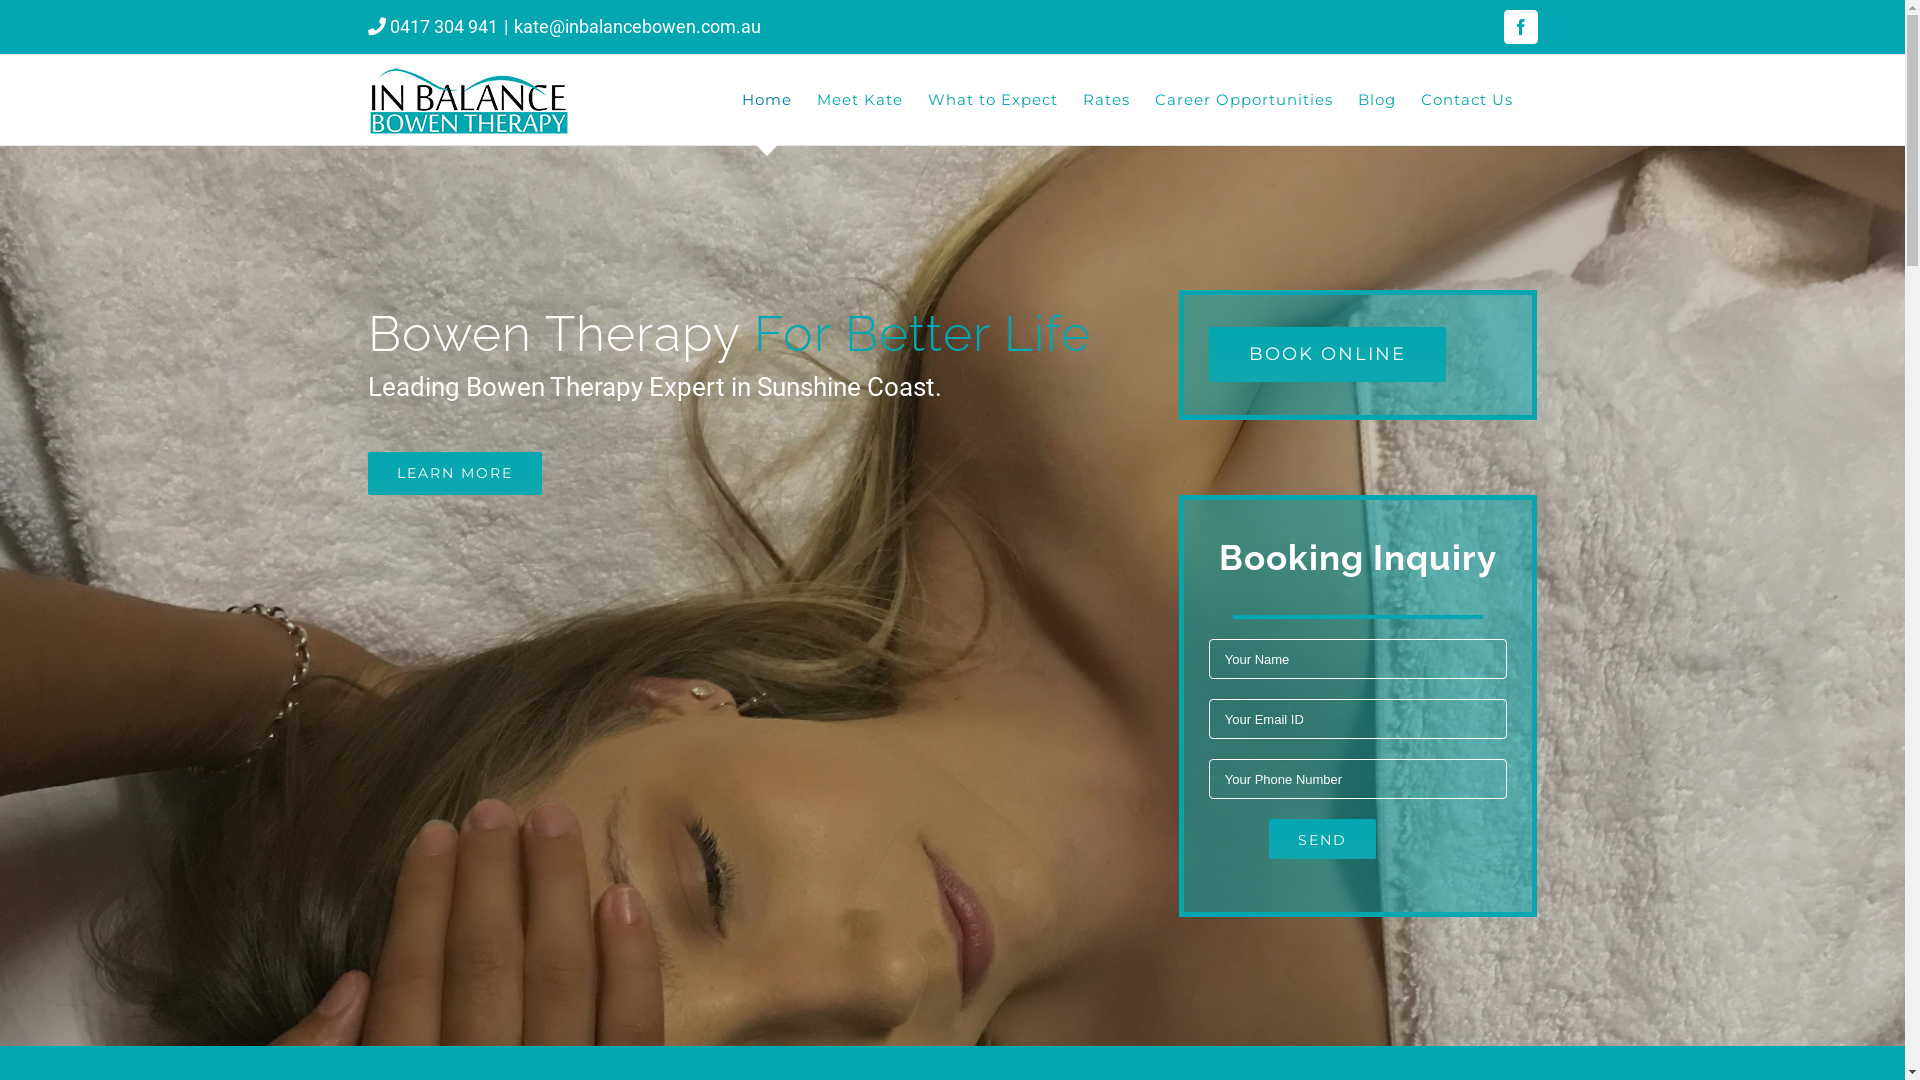  Describe the element at coordinates (638, 26) in the screenshot. I see `kate@inbalancebowen.com.au` at that location.